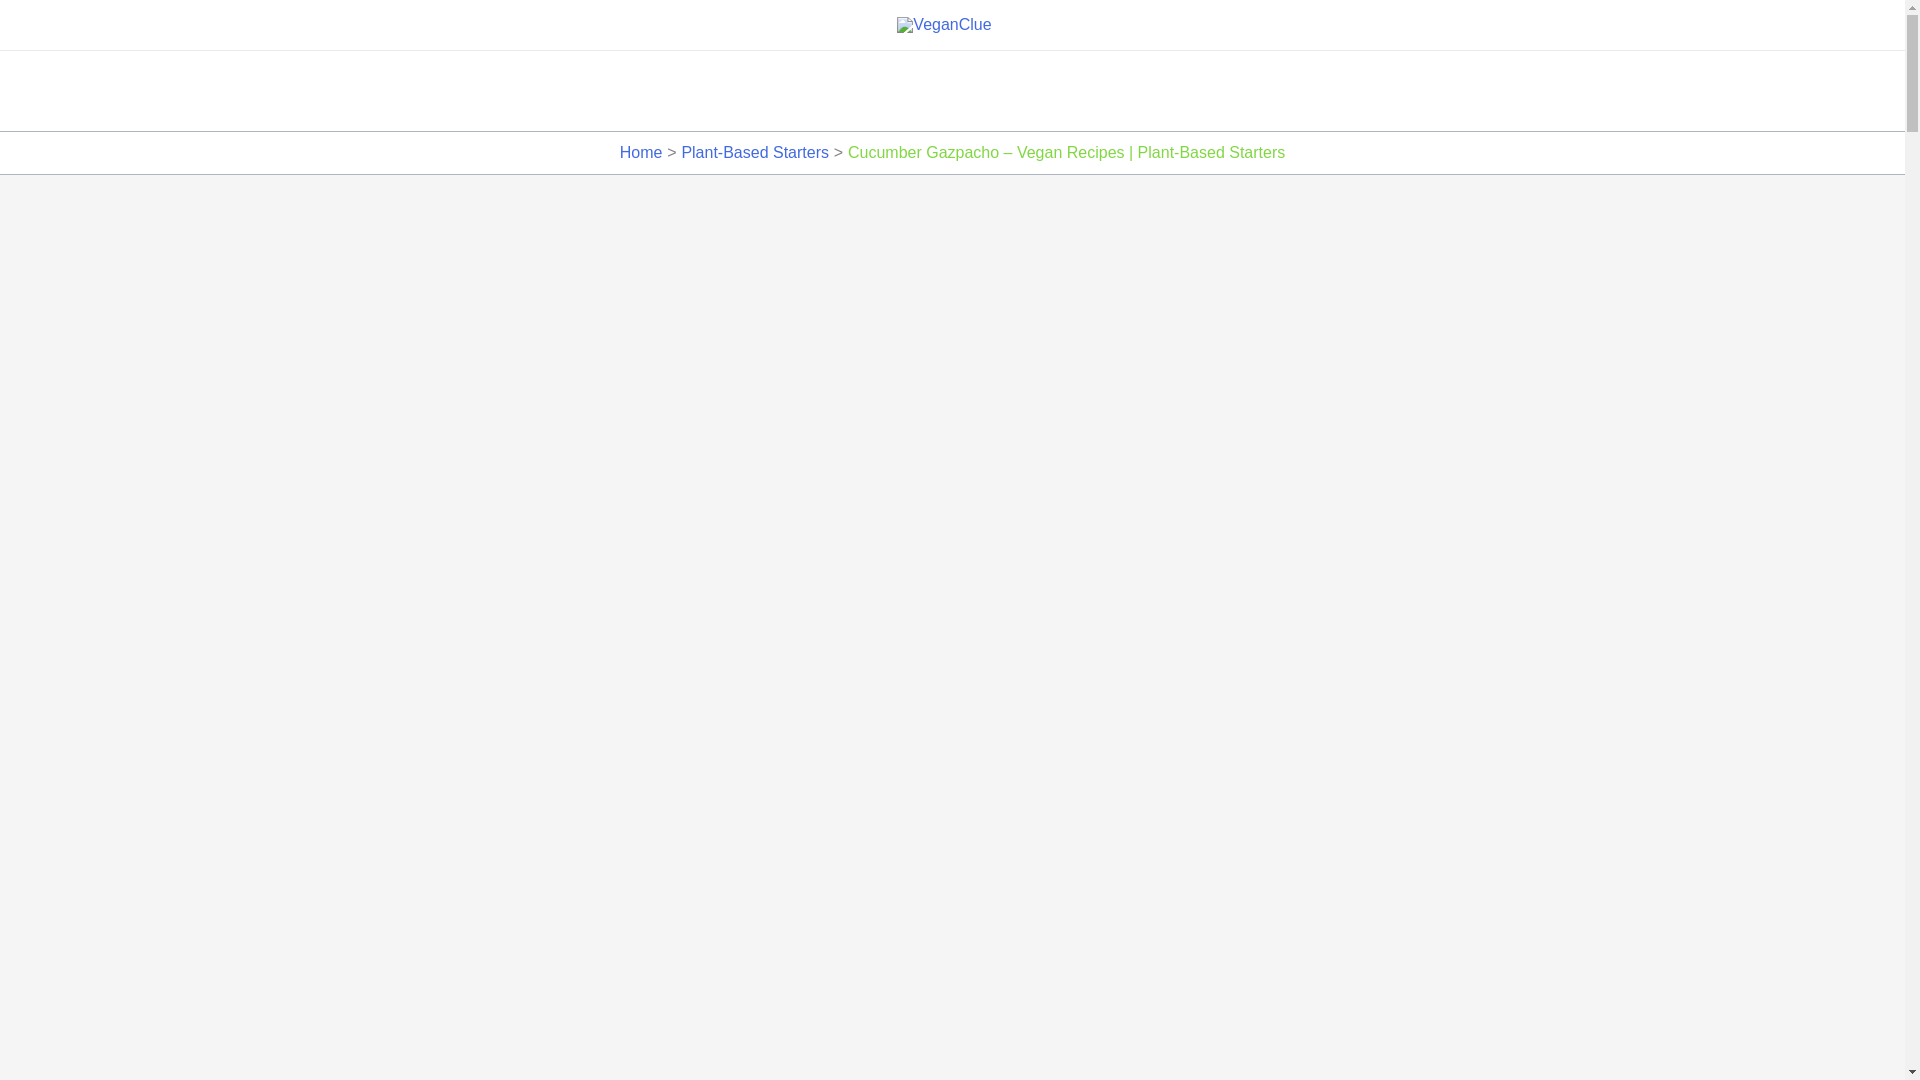 Image resolution: width=1920 pixels, height=1080 pixels. Describe the element at coordinates (1086, 90) in the screenshot. I see `Beauty` at that location.